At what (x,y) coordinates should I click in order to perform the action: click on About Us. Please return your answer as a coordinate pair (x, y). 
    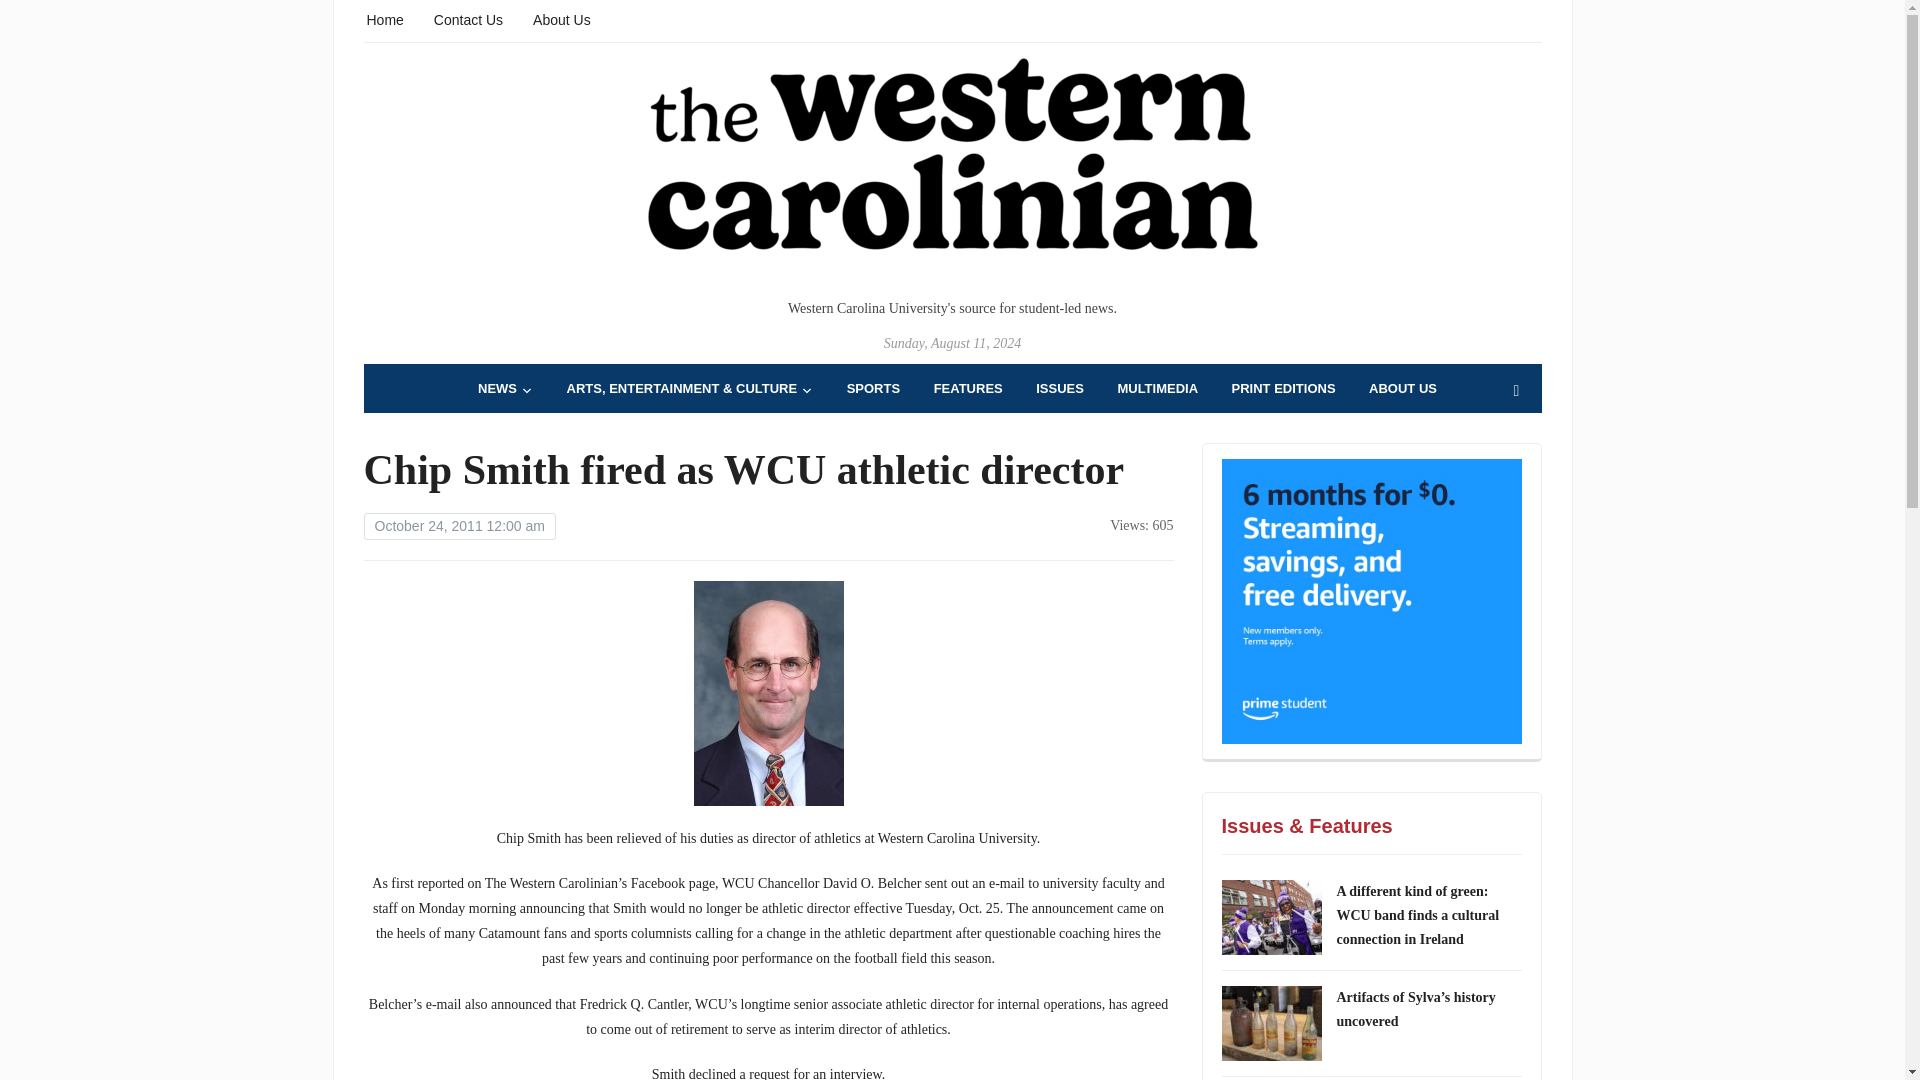
    Looking at the image, I should click on (562, 18).